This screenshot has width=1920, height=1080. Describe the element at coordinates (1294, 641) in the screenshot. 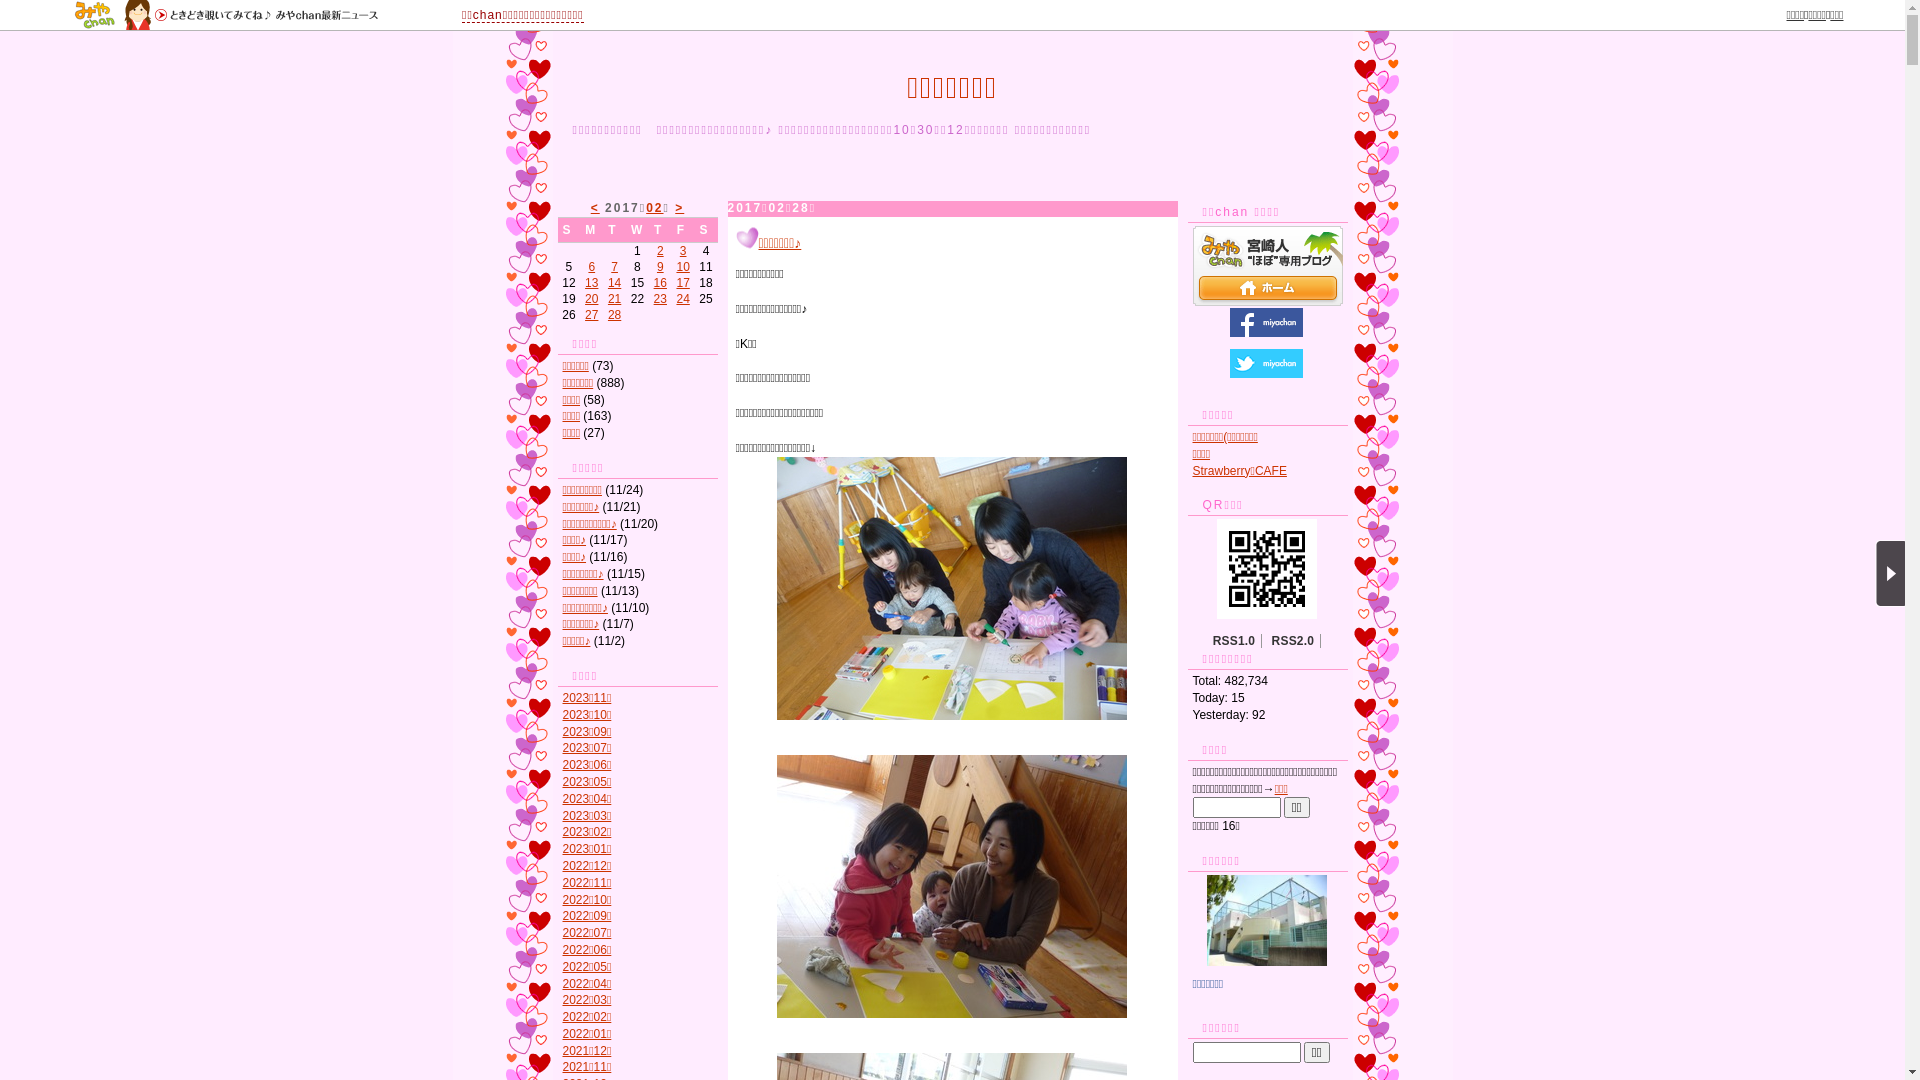

I see `RSS2.0` at that location.